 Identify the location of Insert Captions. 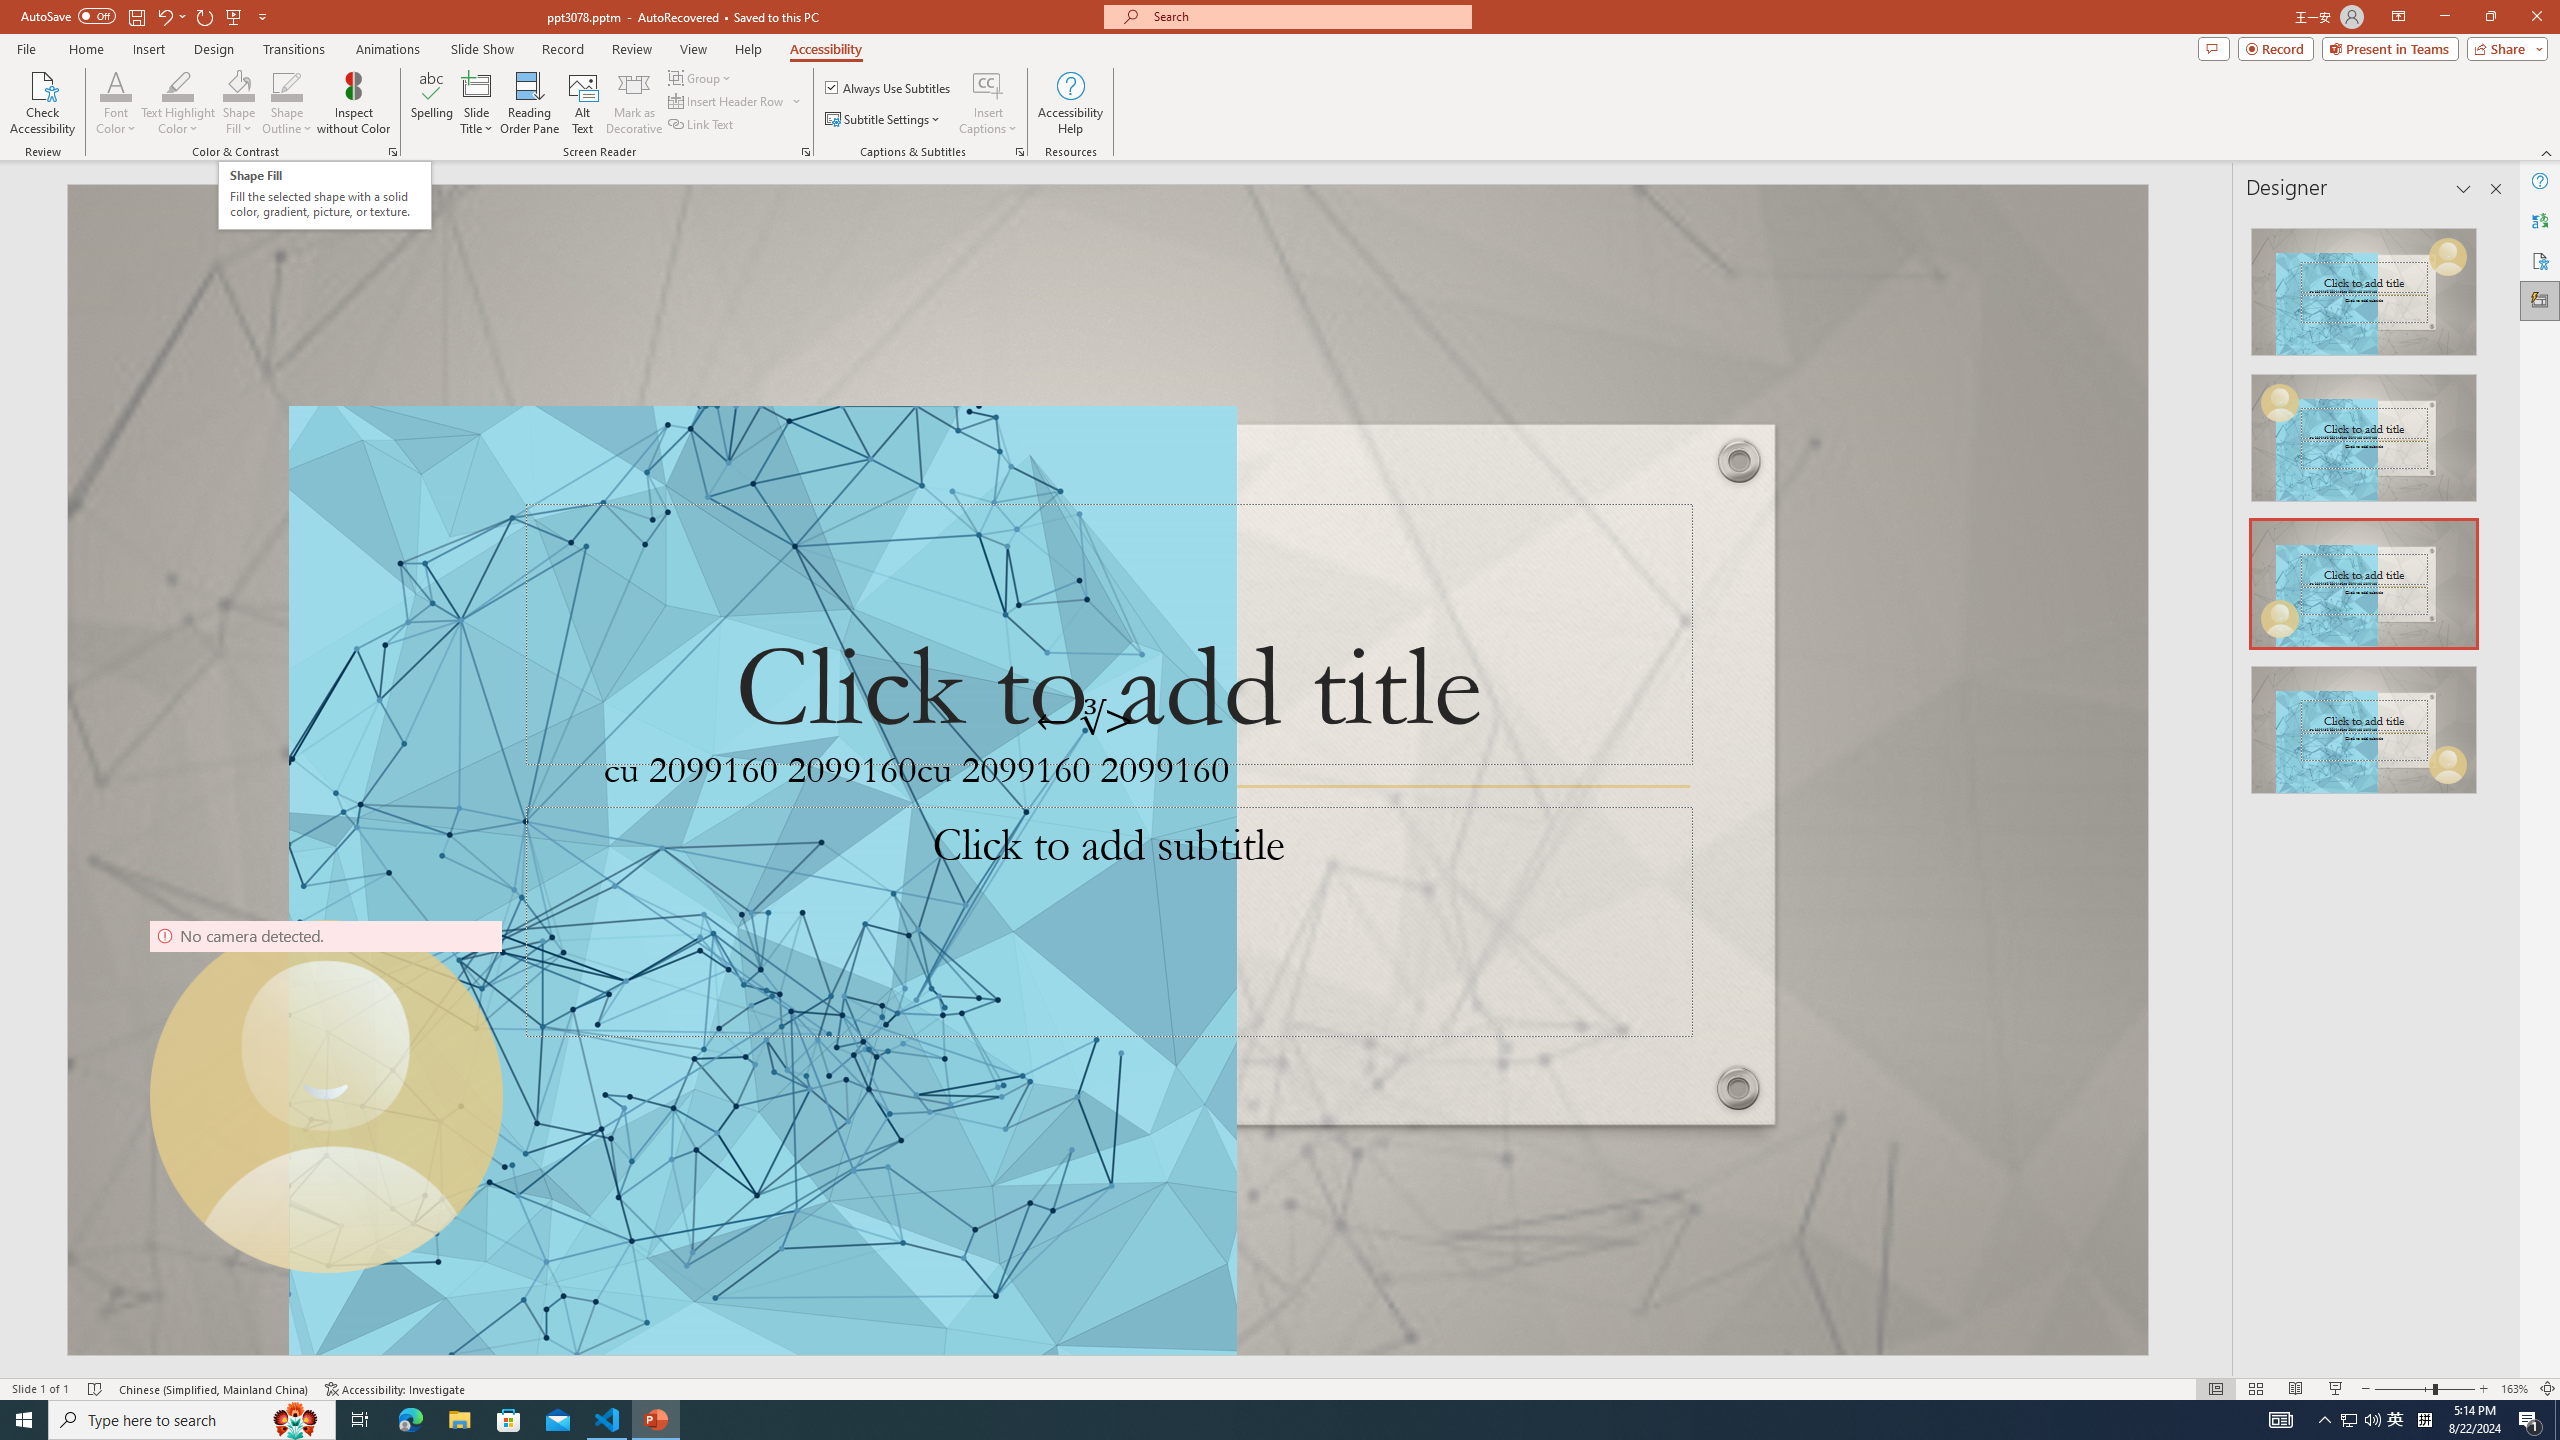
(988, 85).